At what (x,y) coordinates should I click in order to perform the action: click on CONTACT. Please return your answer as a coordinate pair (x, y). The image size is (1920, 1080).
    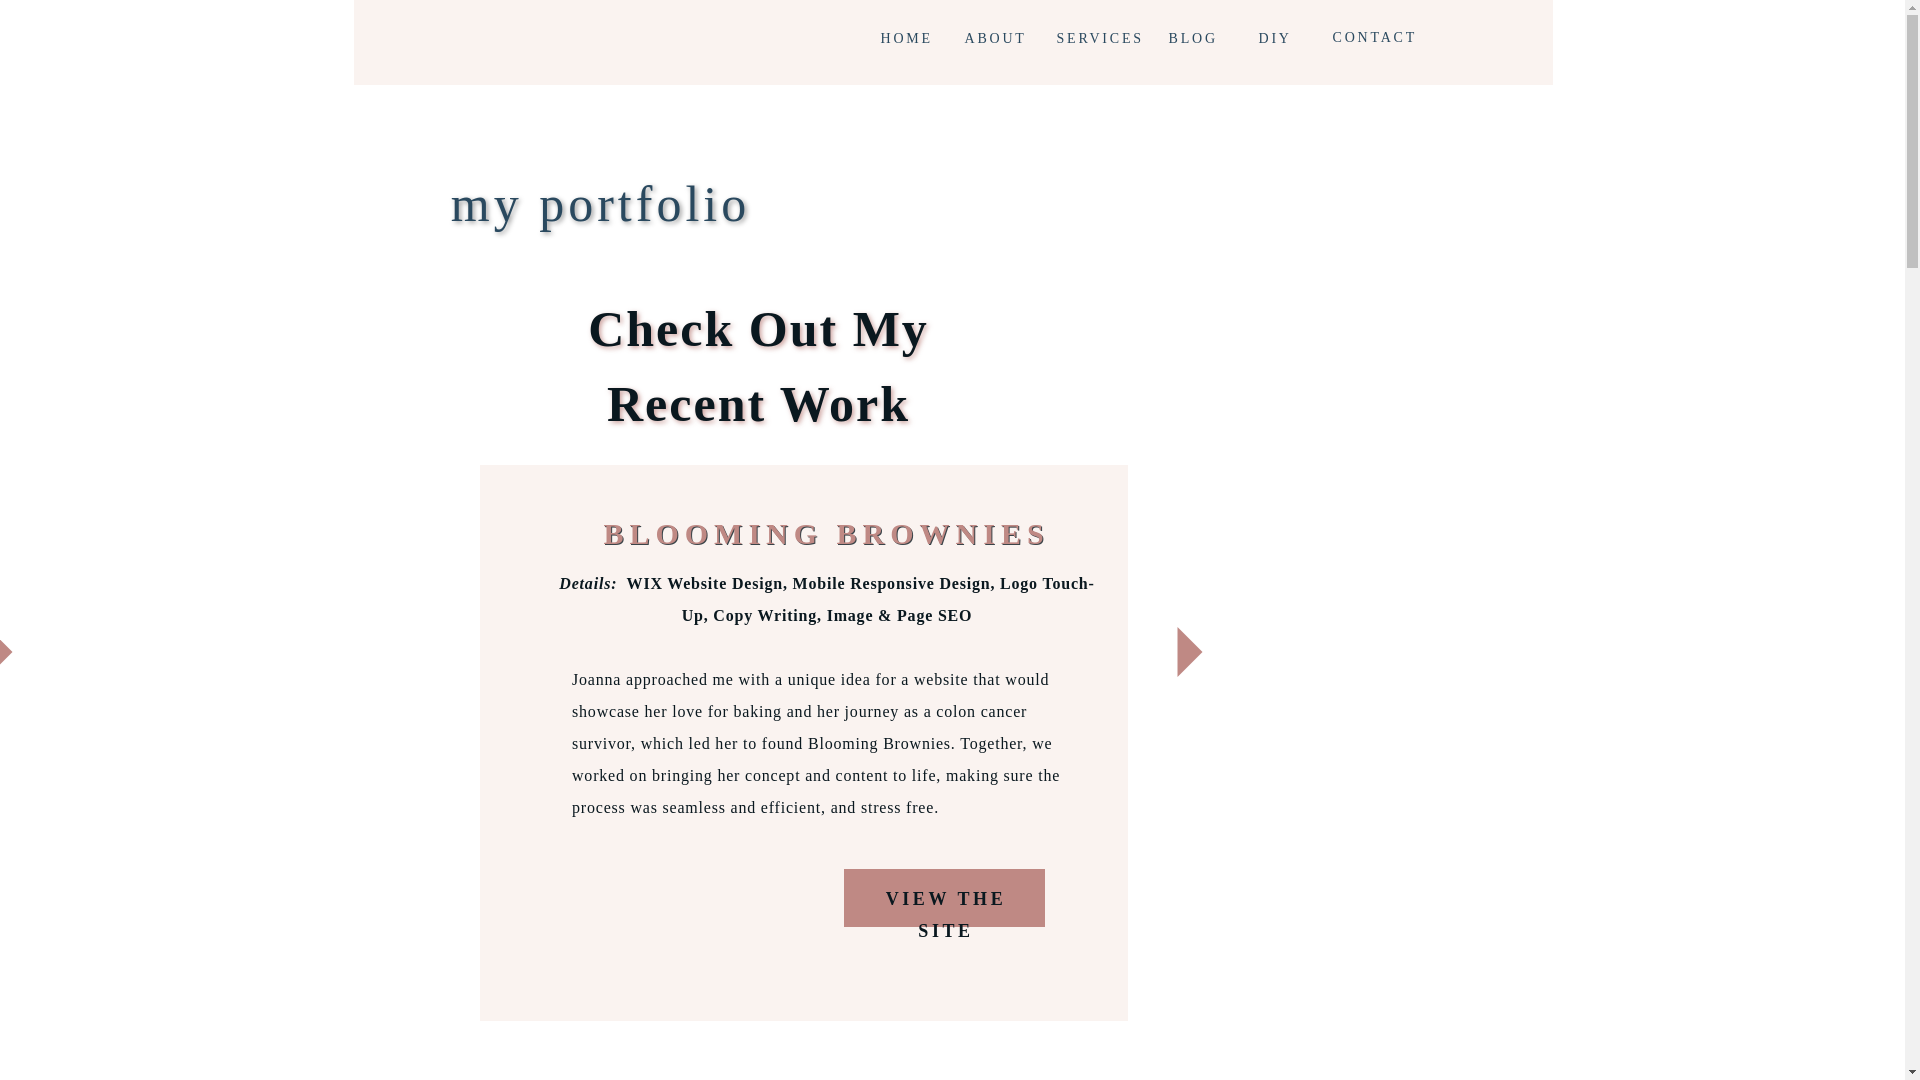
    Looking at the image, I should click on (1380, 41).